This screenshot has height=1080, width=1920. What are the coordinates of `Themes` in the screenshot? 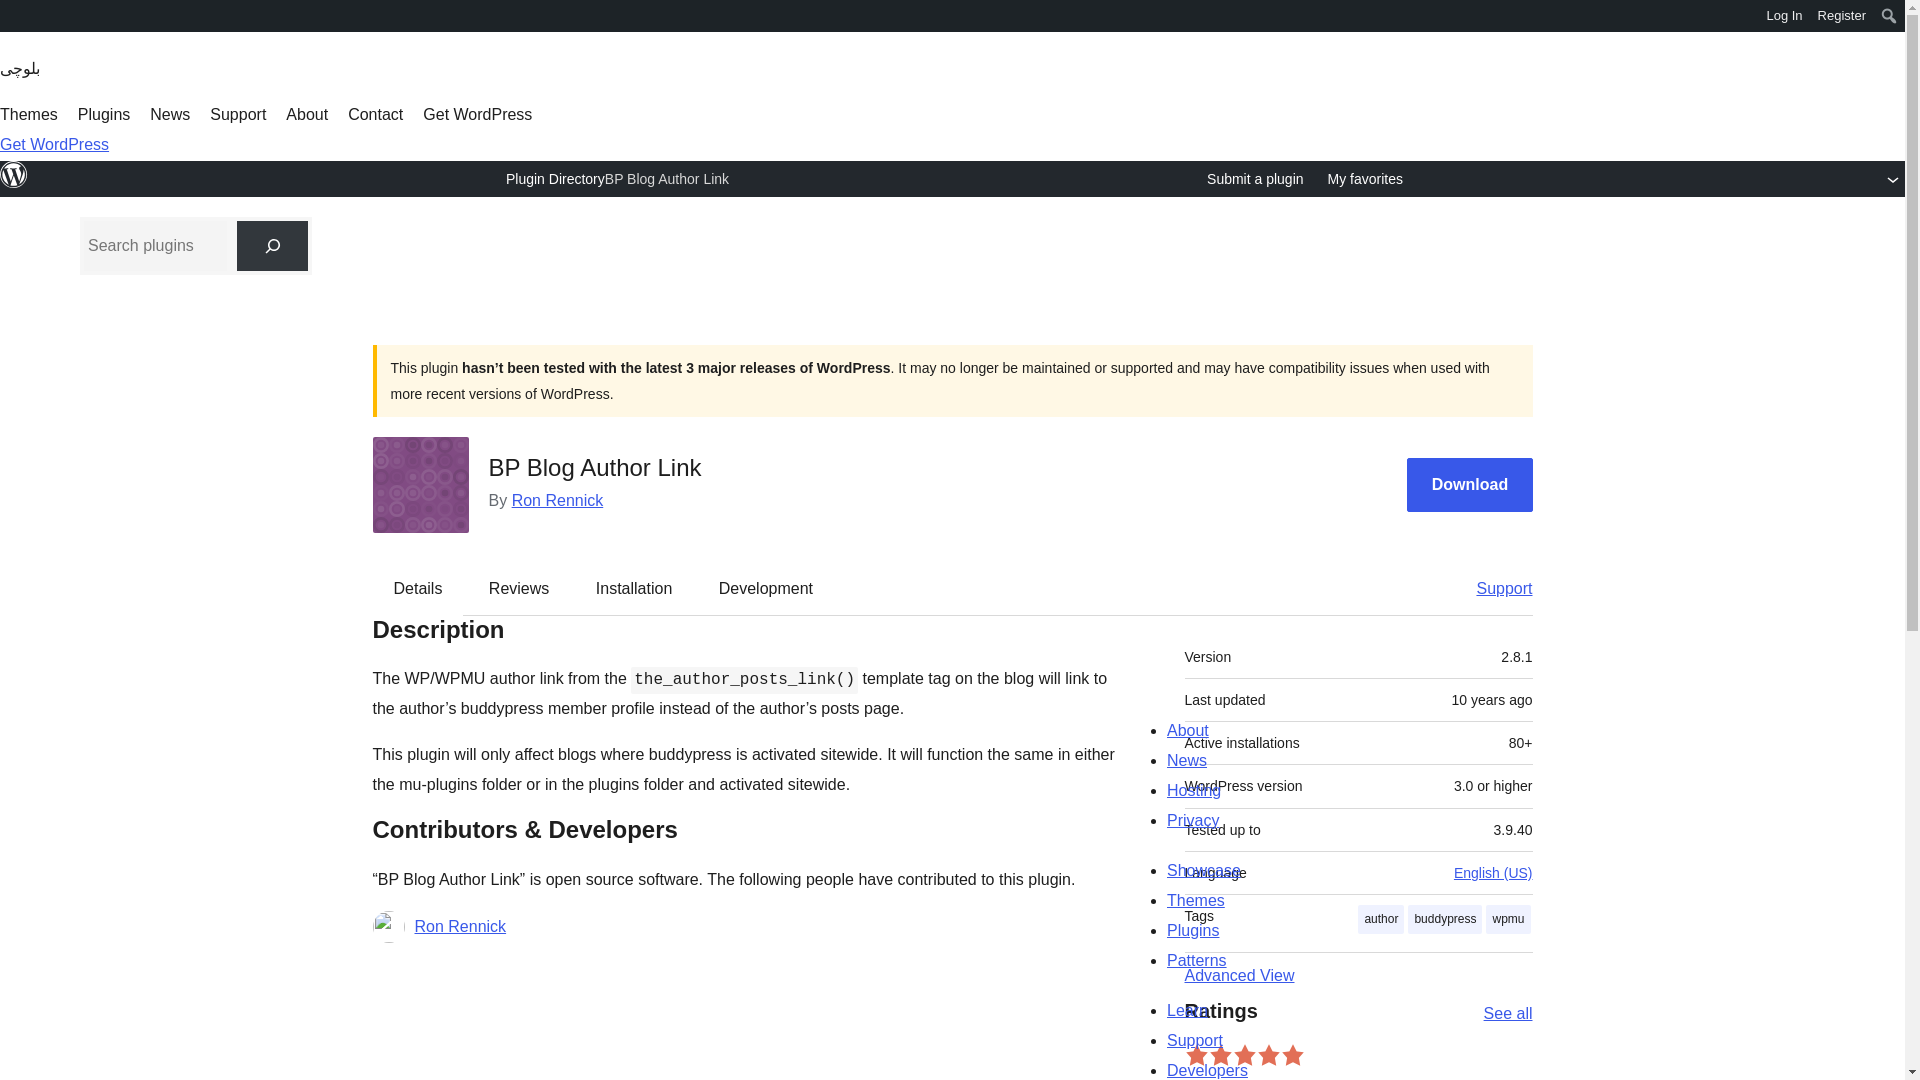 It's located at (28, 114).